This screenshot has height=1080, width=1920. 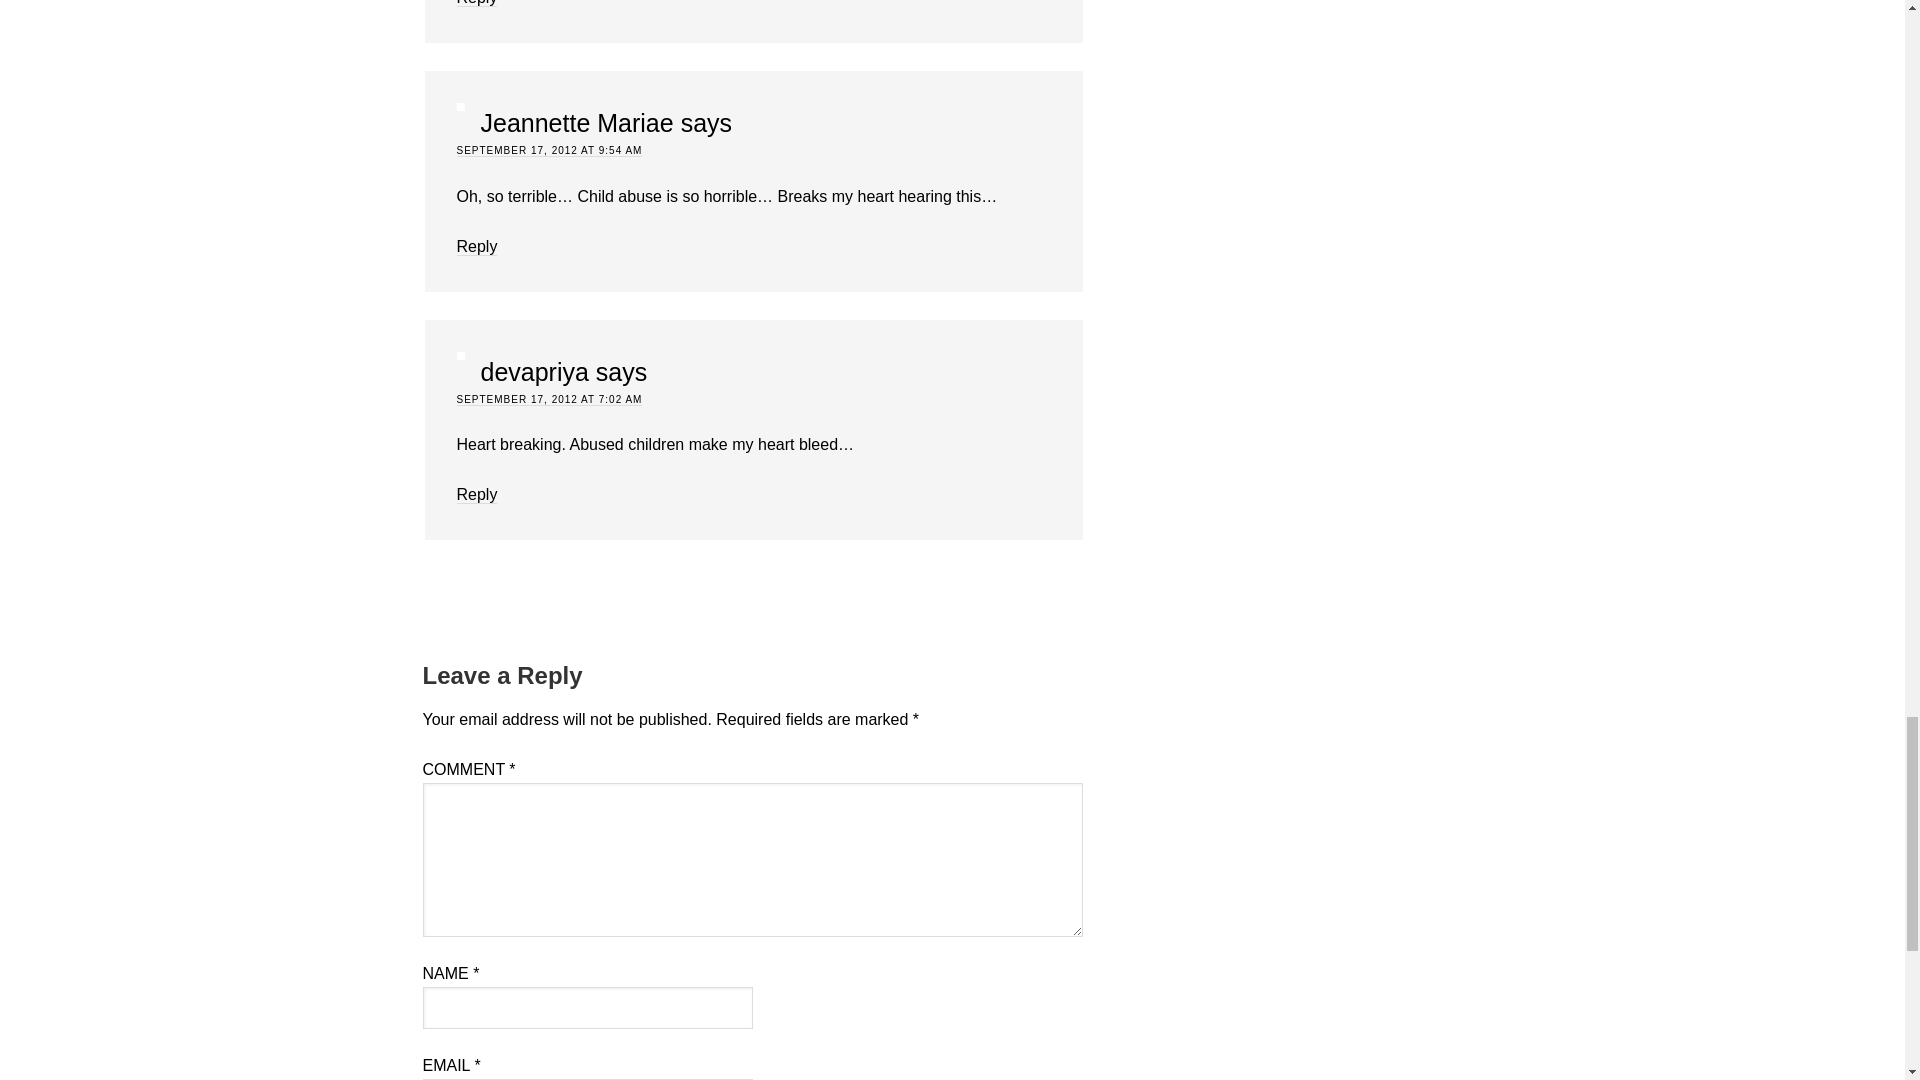 What do you see at coordinates (548, 400) in the screenshot?
I see `SEPTEMBER 17, 2012 AT 7:02 AM` at bounding box center [548, 400].